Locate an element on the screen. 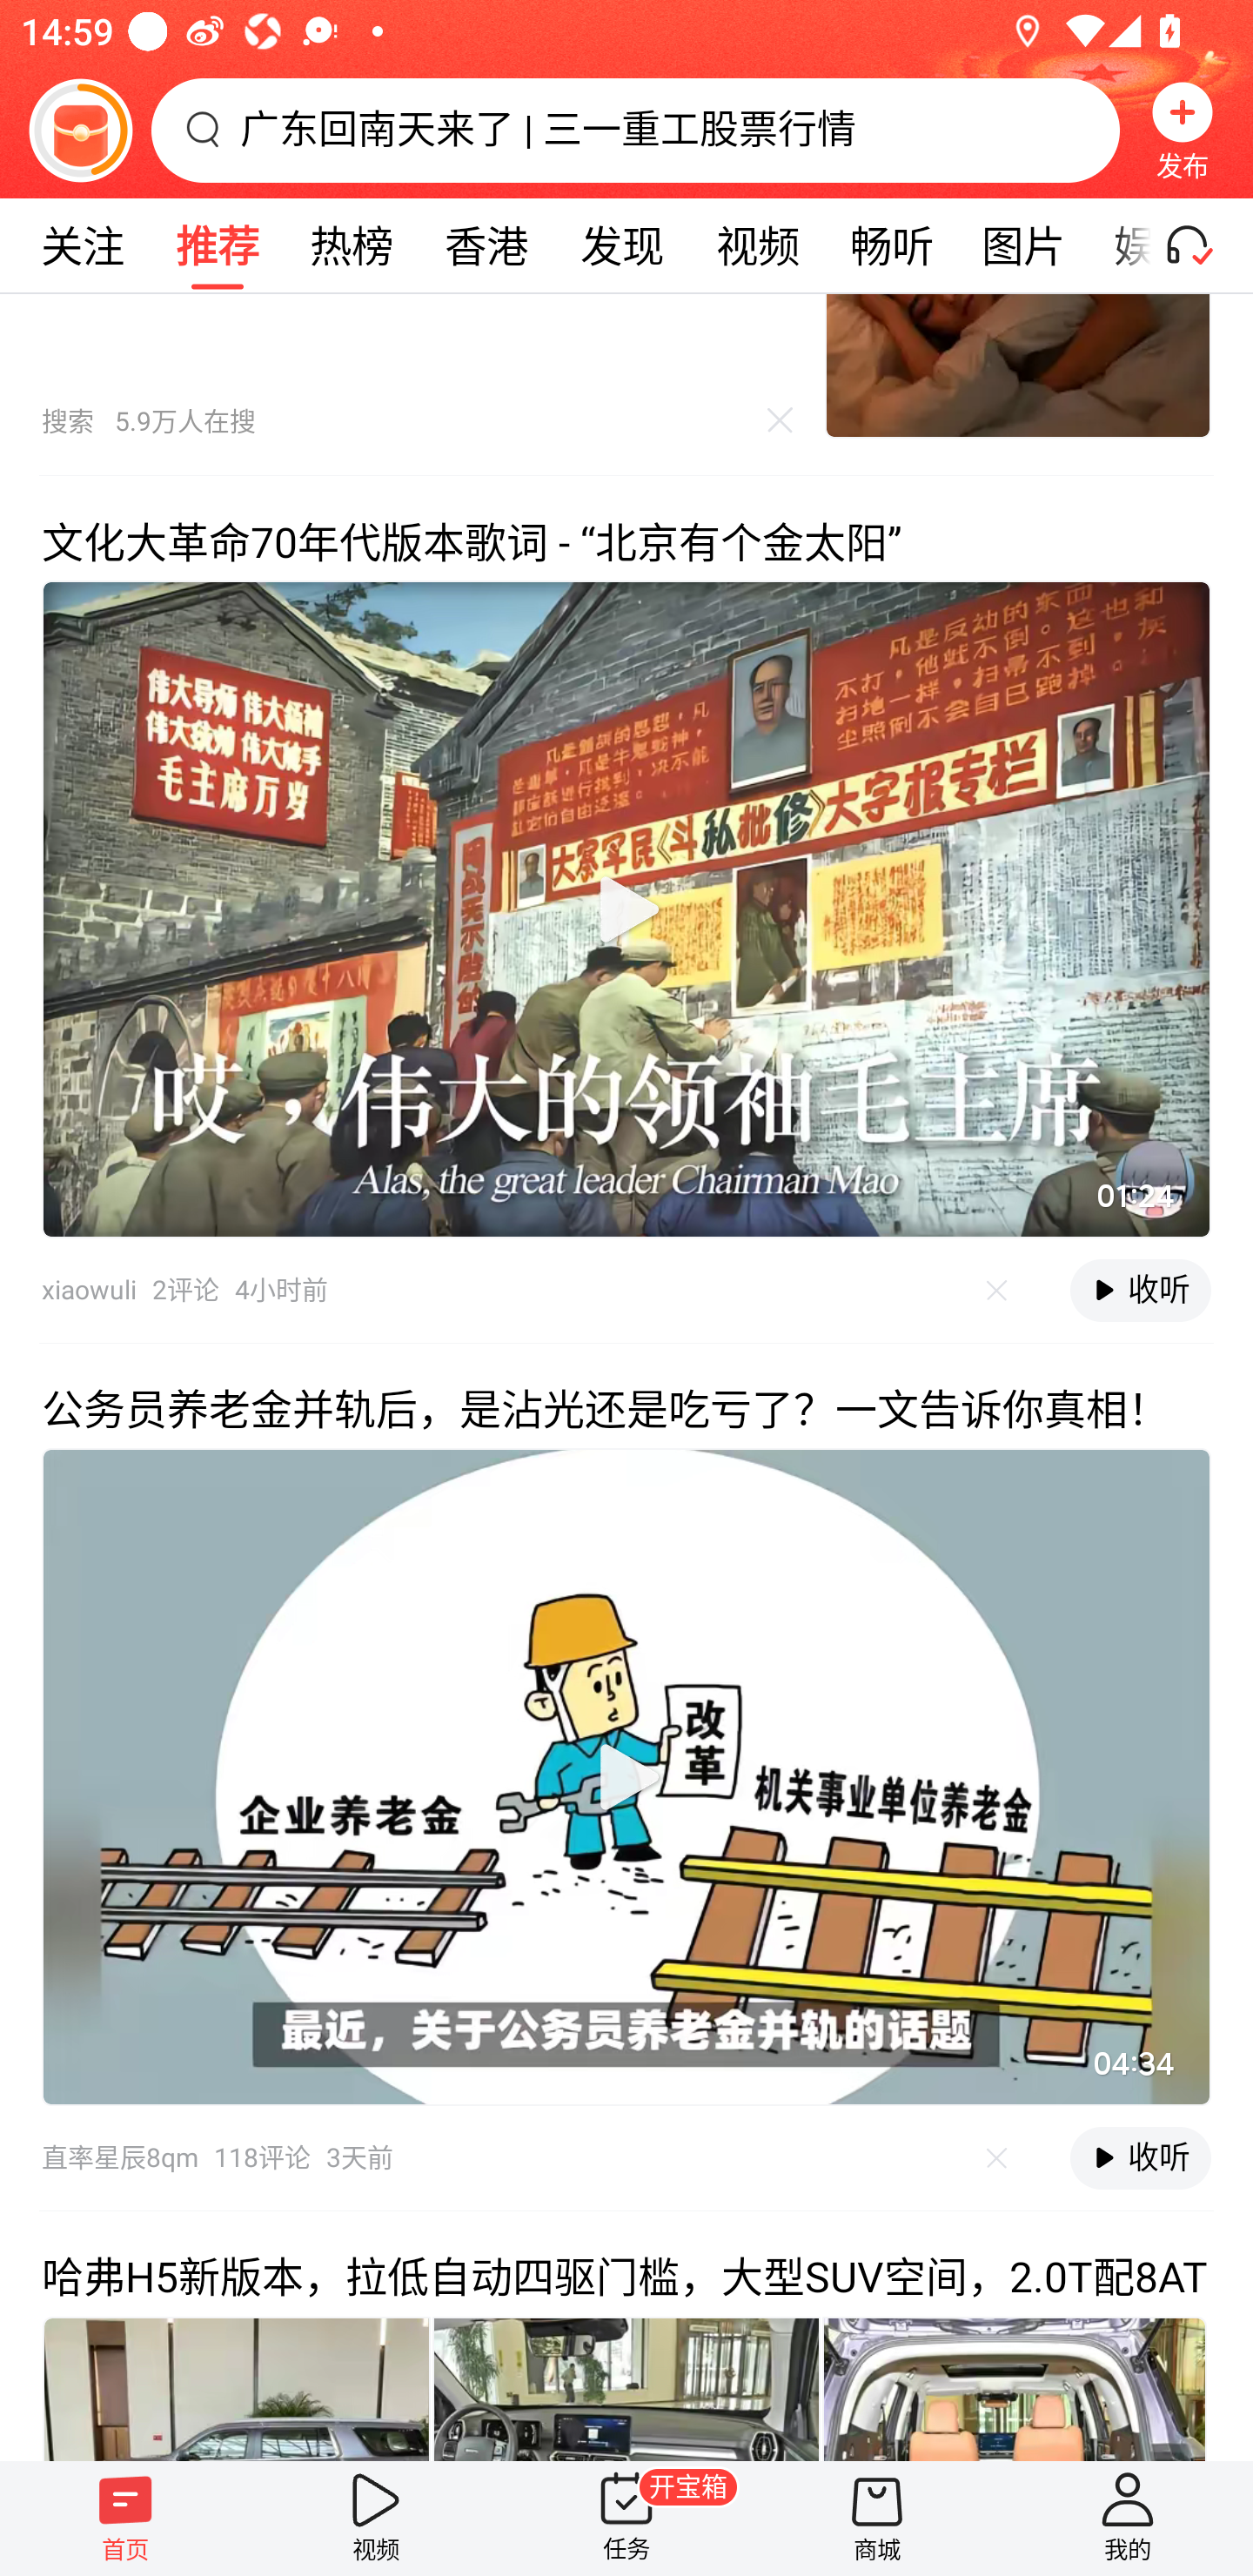 This screenshot has width=1253, height=2576. 发现 is located at coordinates (621, 245).